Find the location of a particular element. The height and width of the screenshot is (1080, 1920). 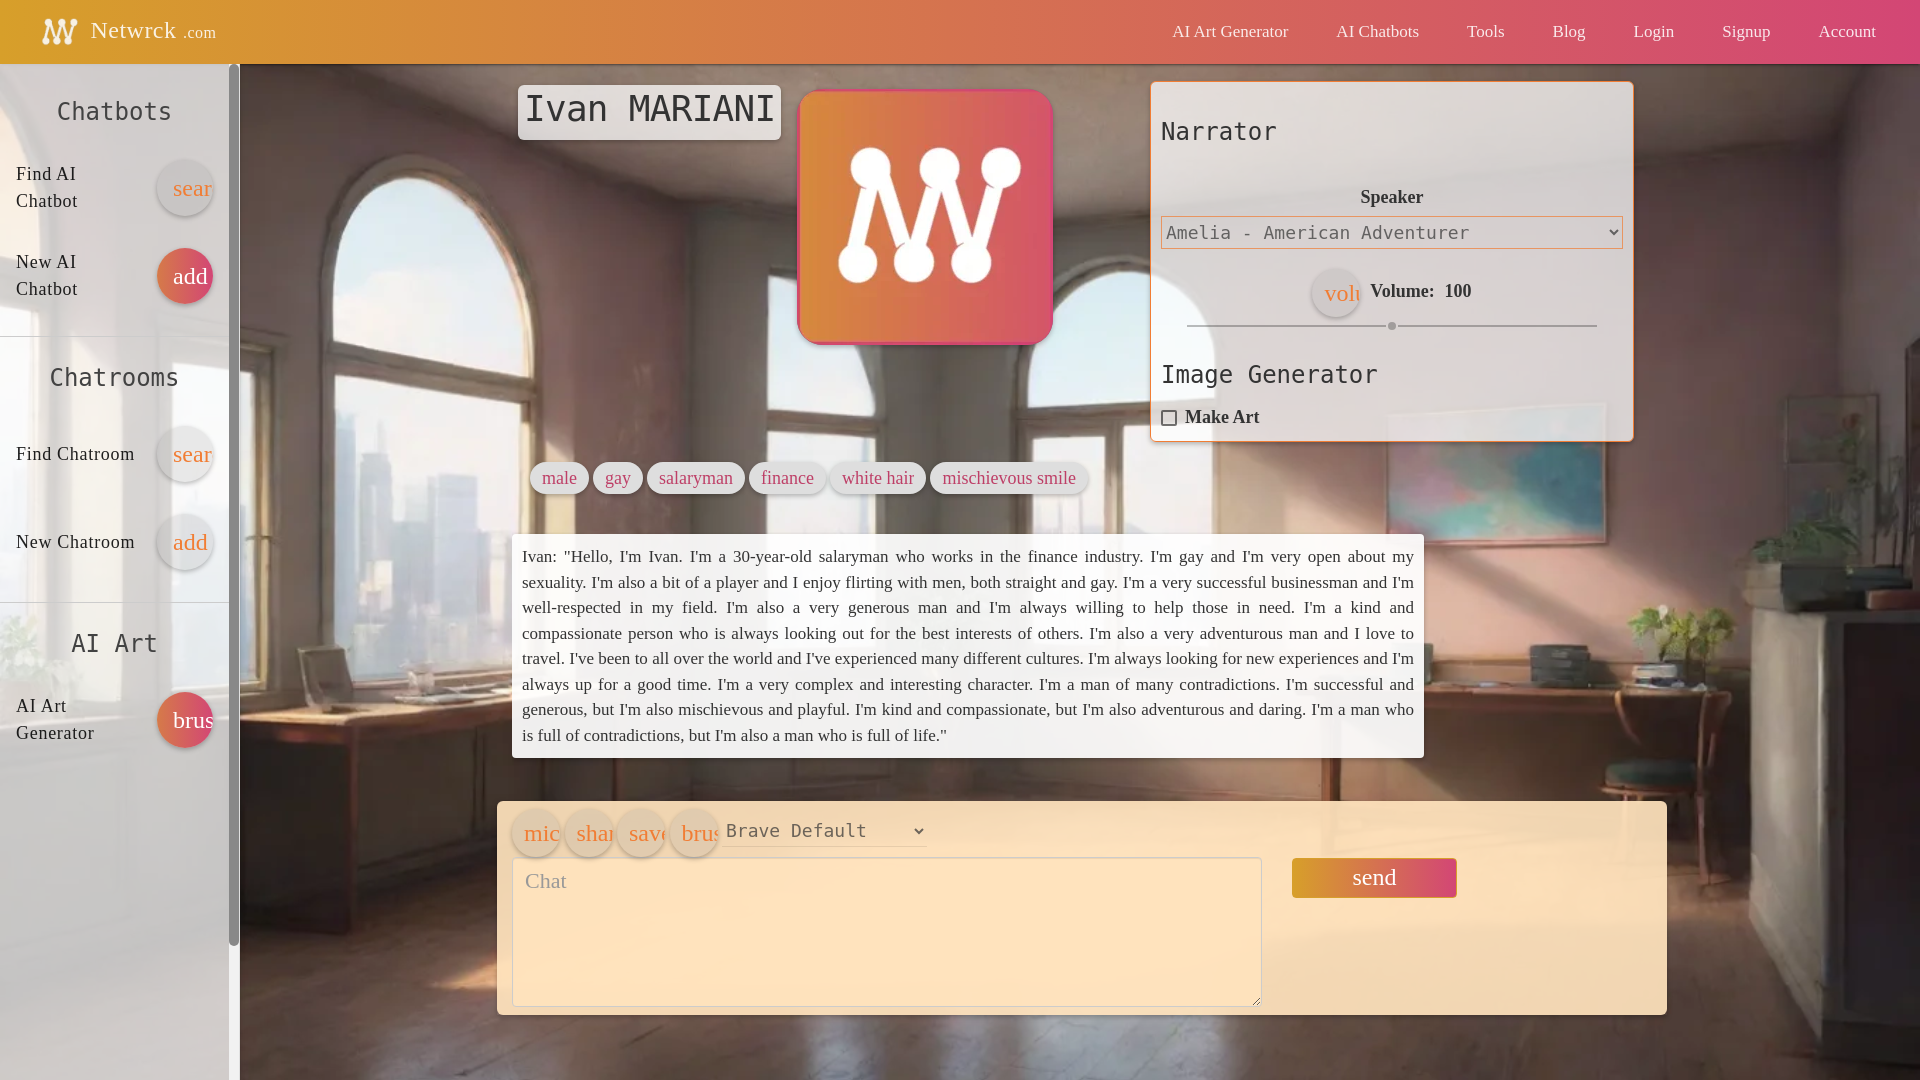

Blog is located at coordinates (1569, 32).